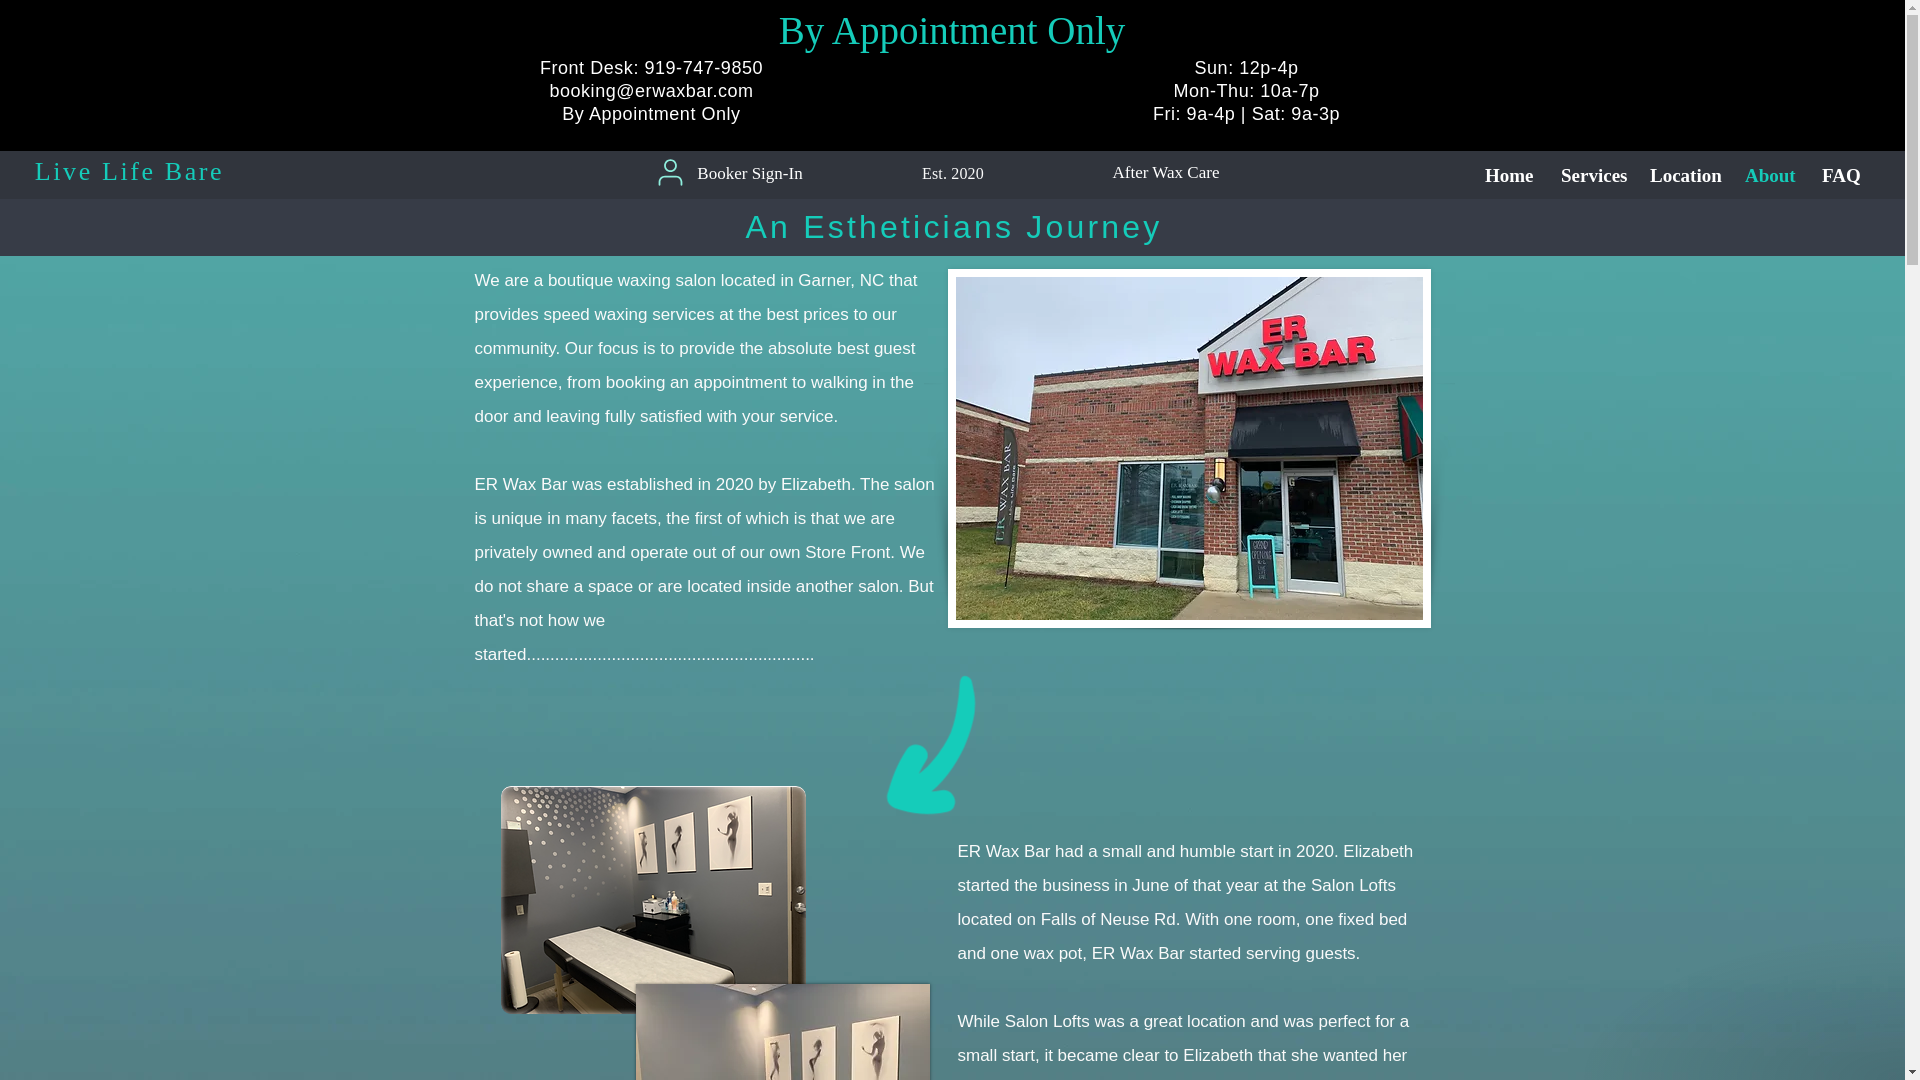 This screenshot has width=1920, height=1080. Describe the element at coordinates (1508, 175) in the screenshot. I see `Home` at that location.